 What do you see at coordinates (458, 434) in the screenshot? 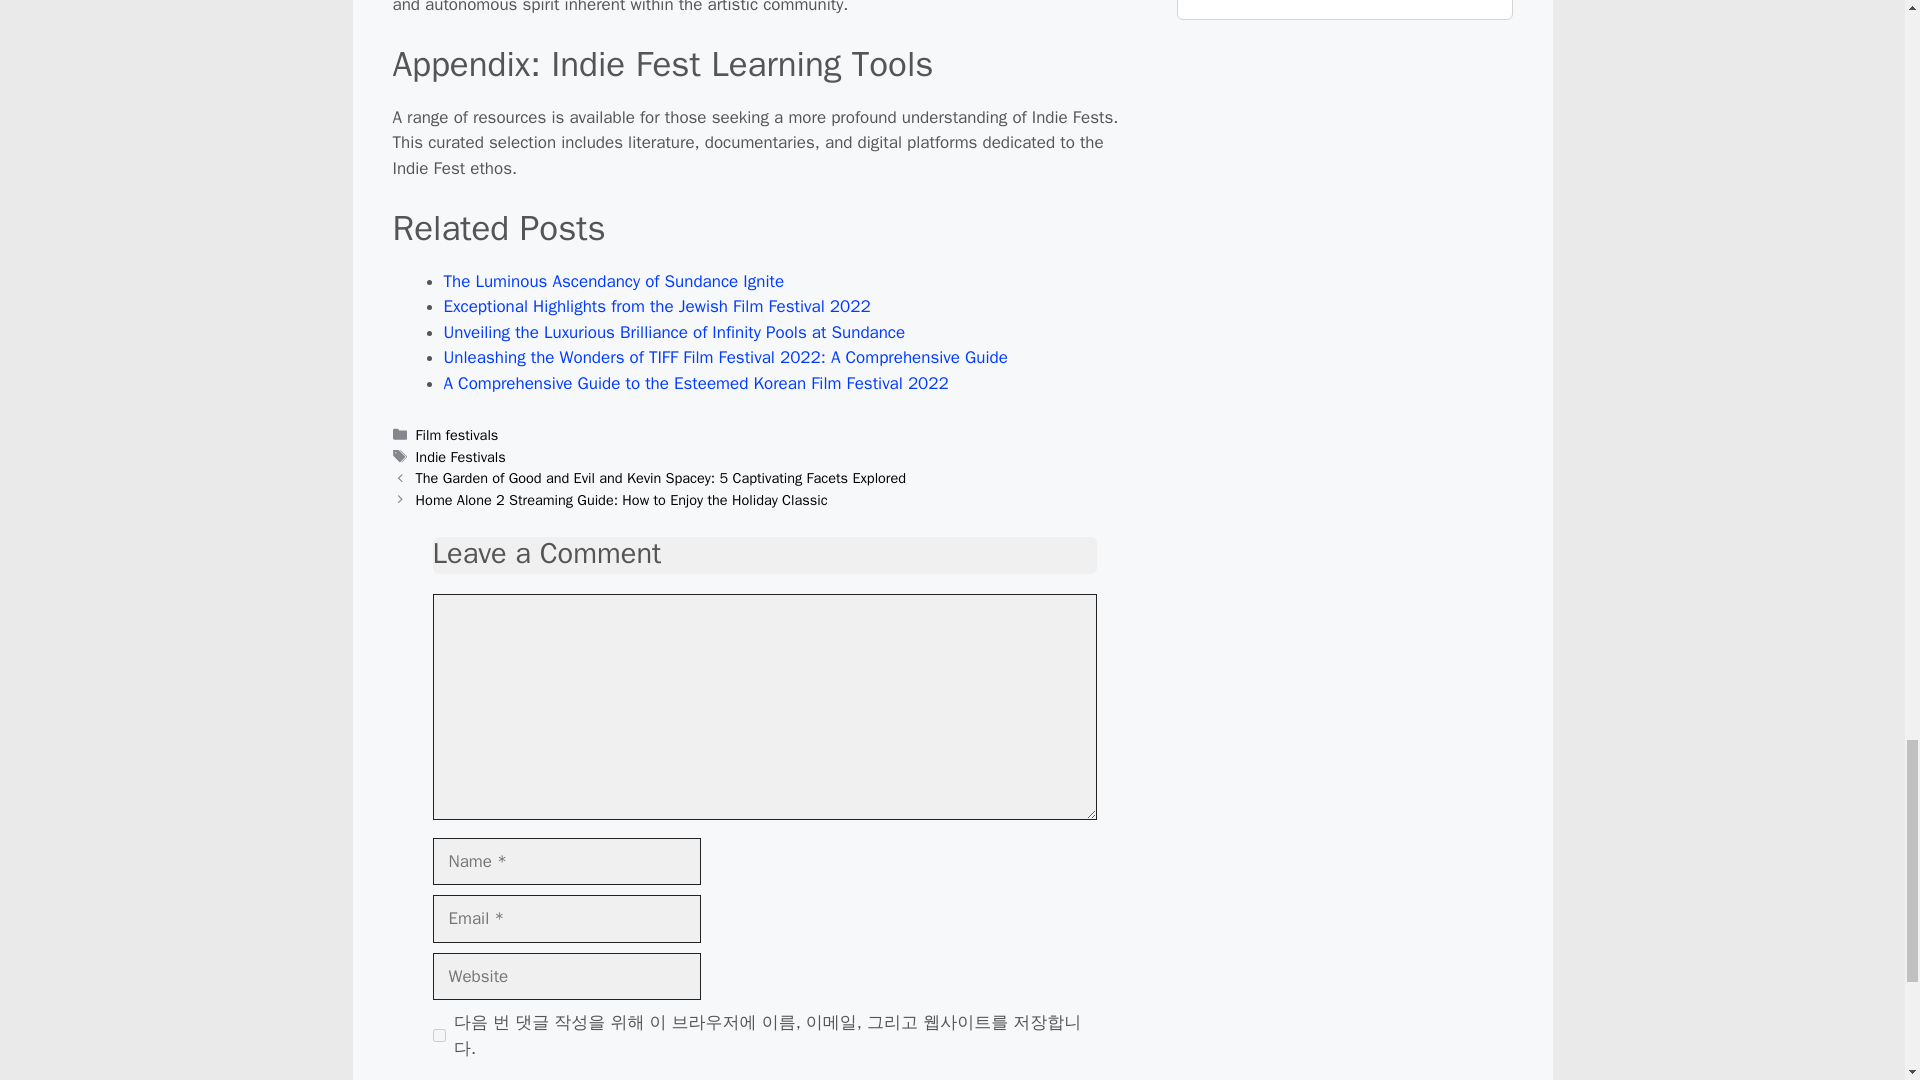
I see `Film festivals` at bounding box center [458, 434].